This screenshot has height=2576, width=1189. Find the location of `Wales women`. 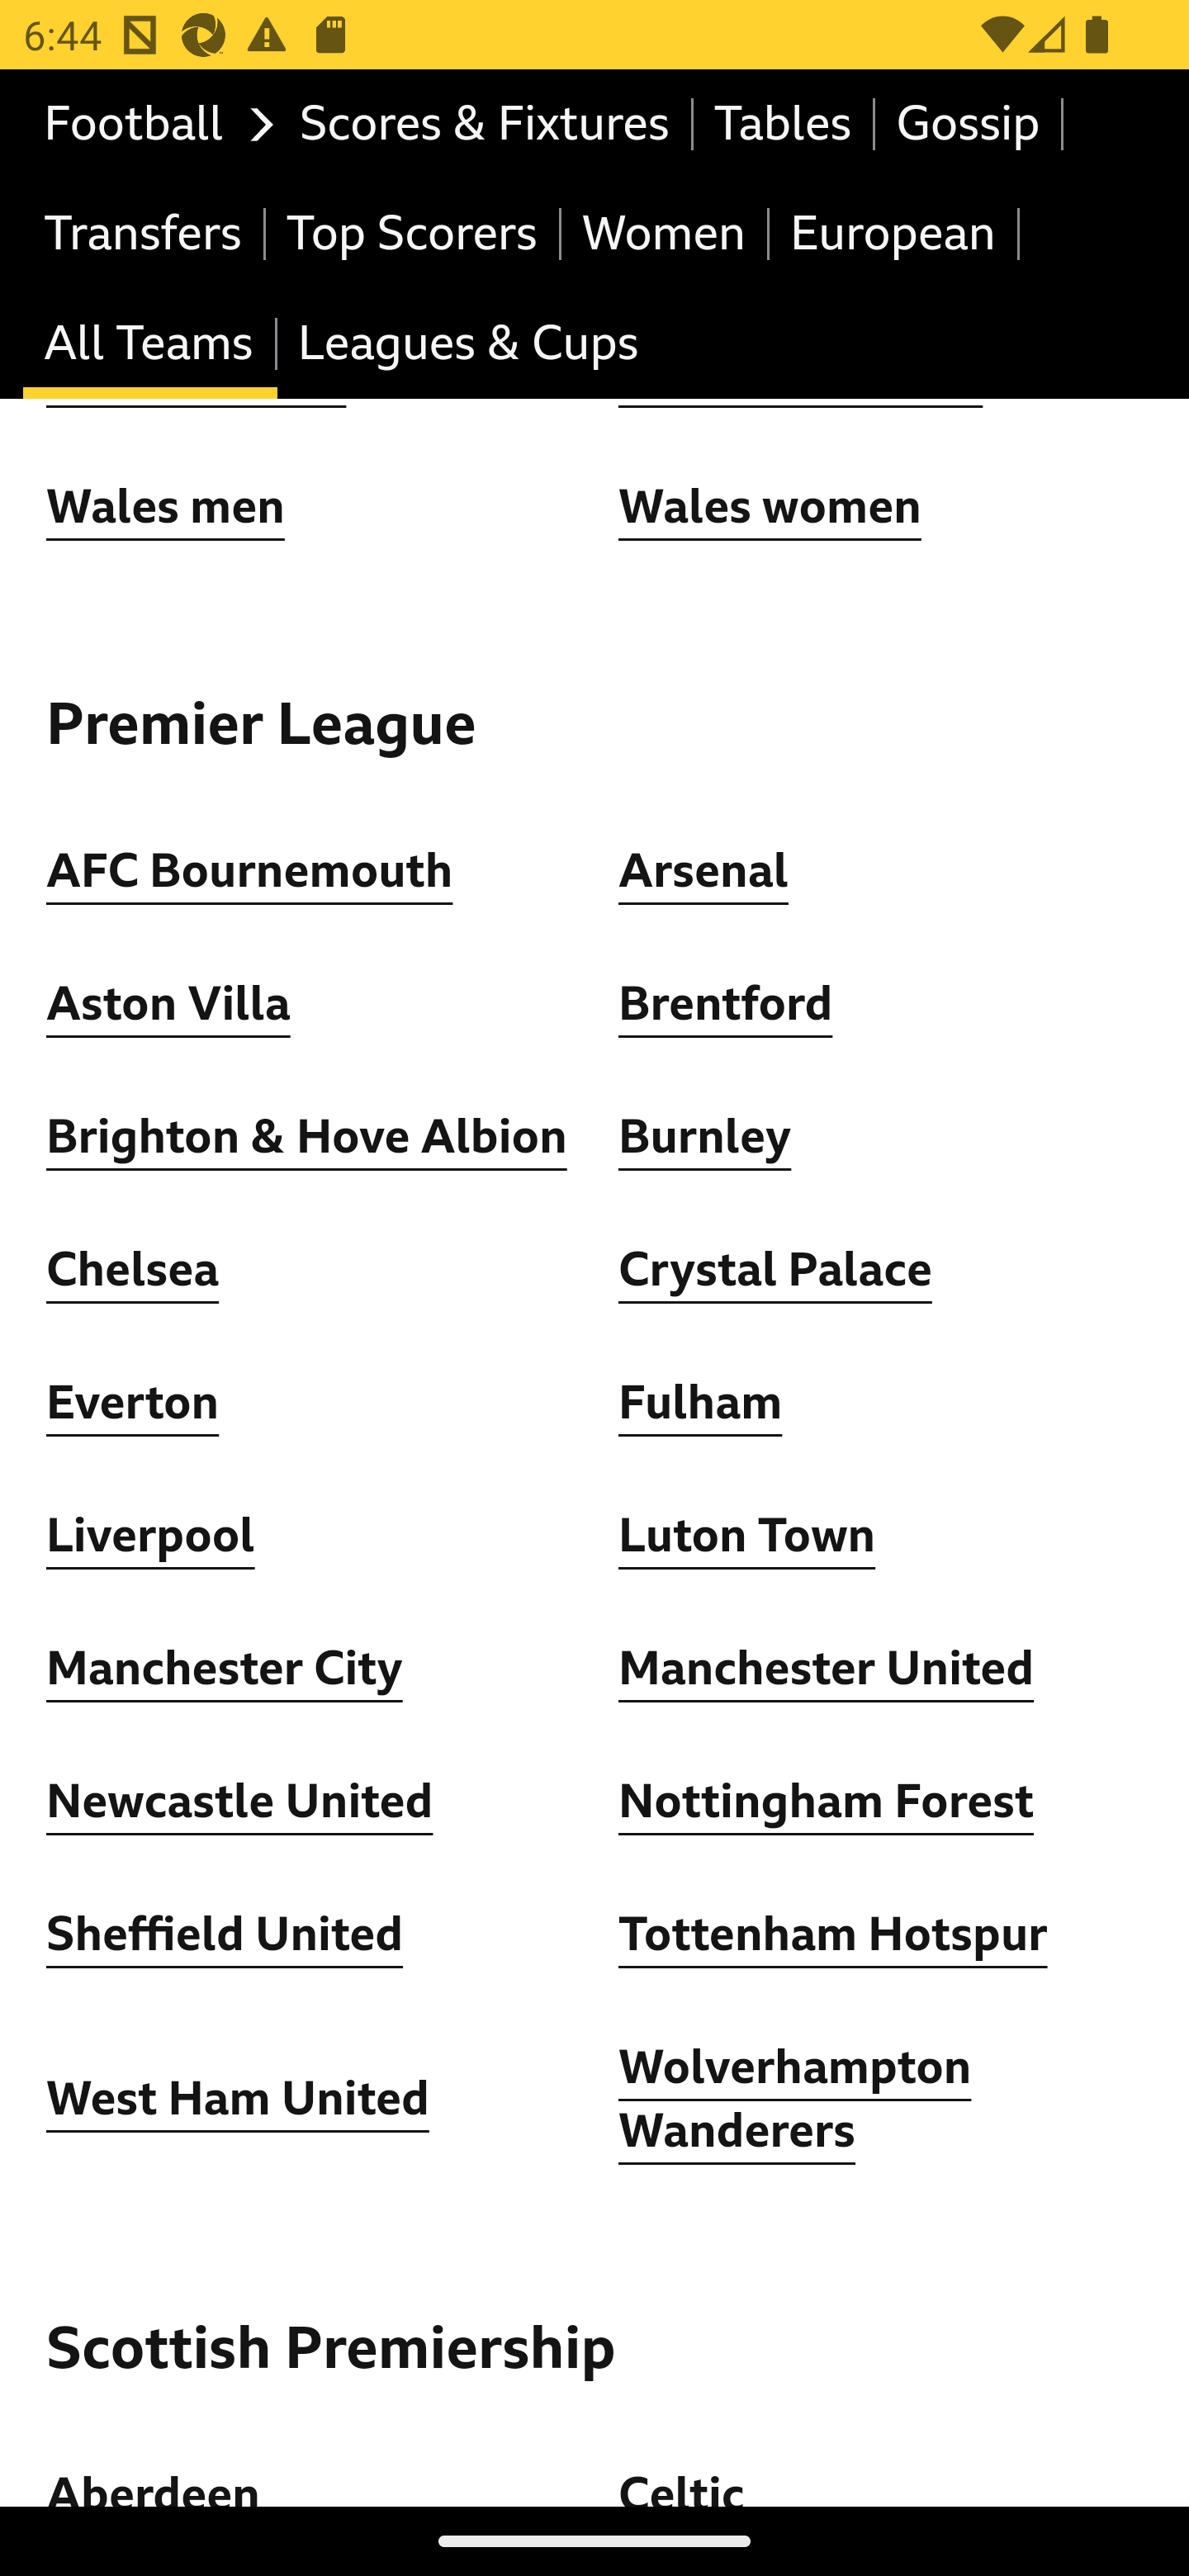

Wales women is located at coordinates (770, 509).